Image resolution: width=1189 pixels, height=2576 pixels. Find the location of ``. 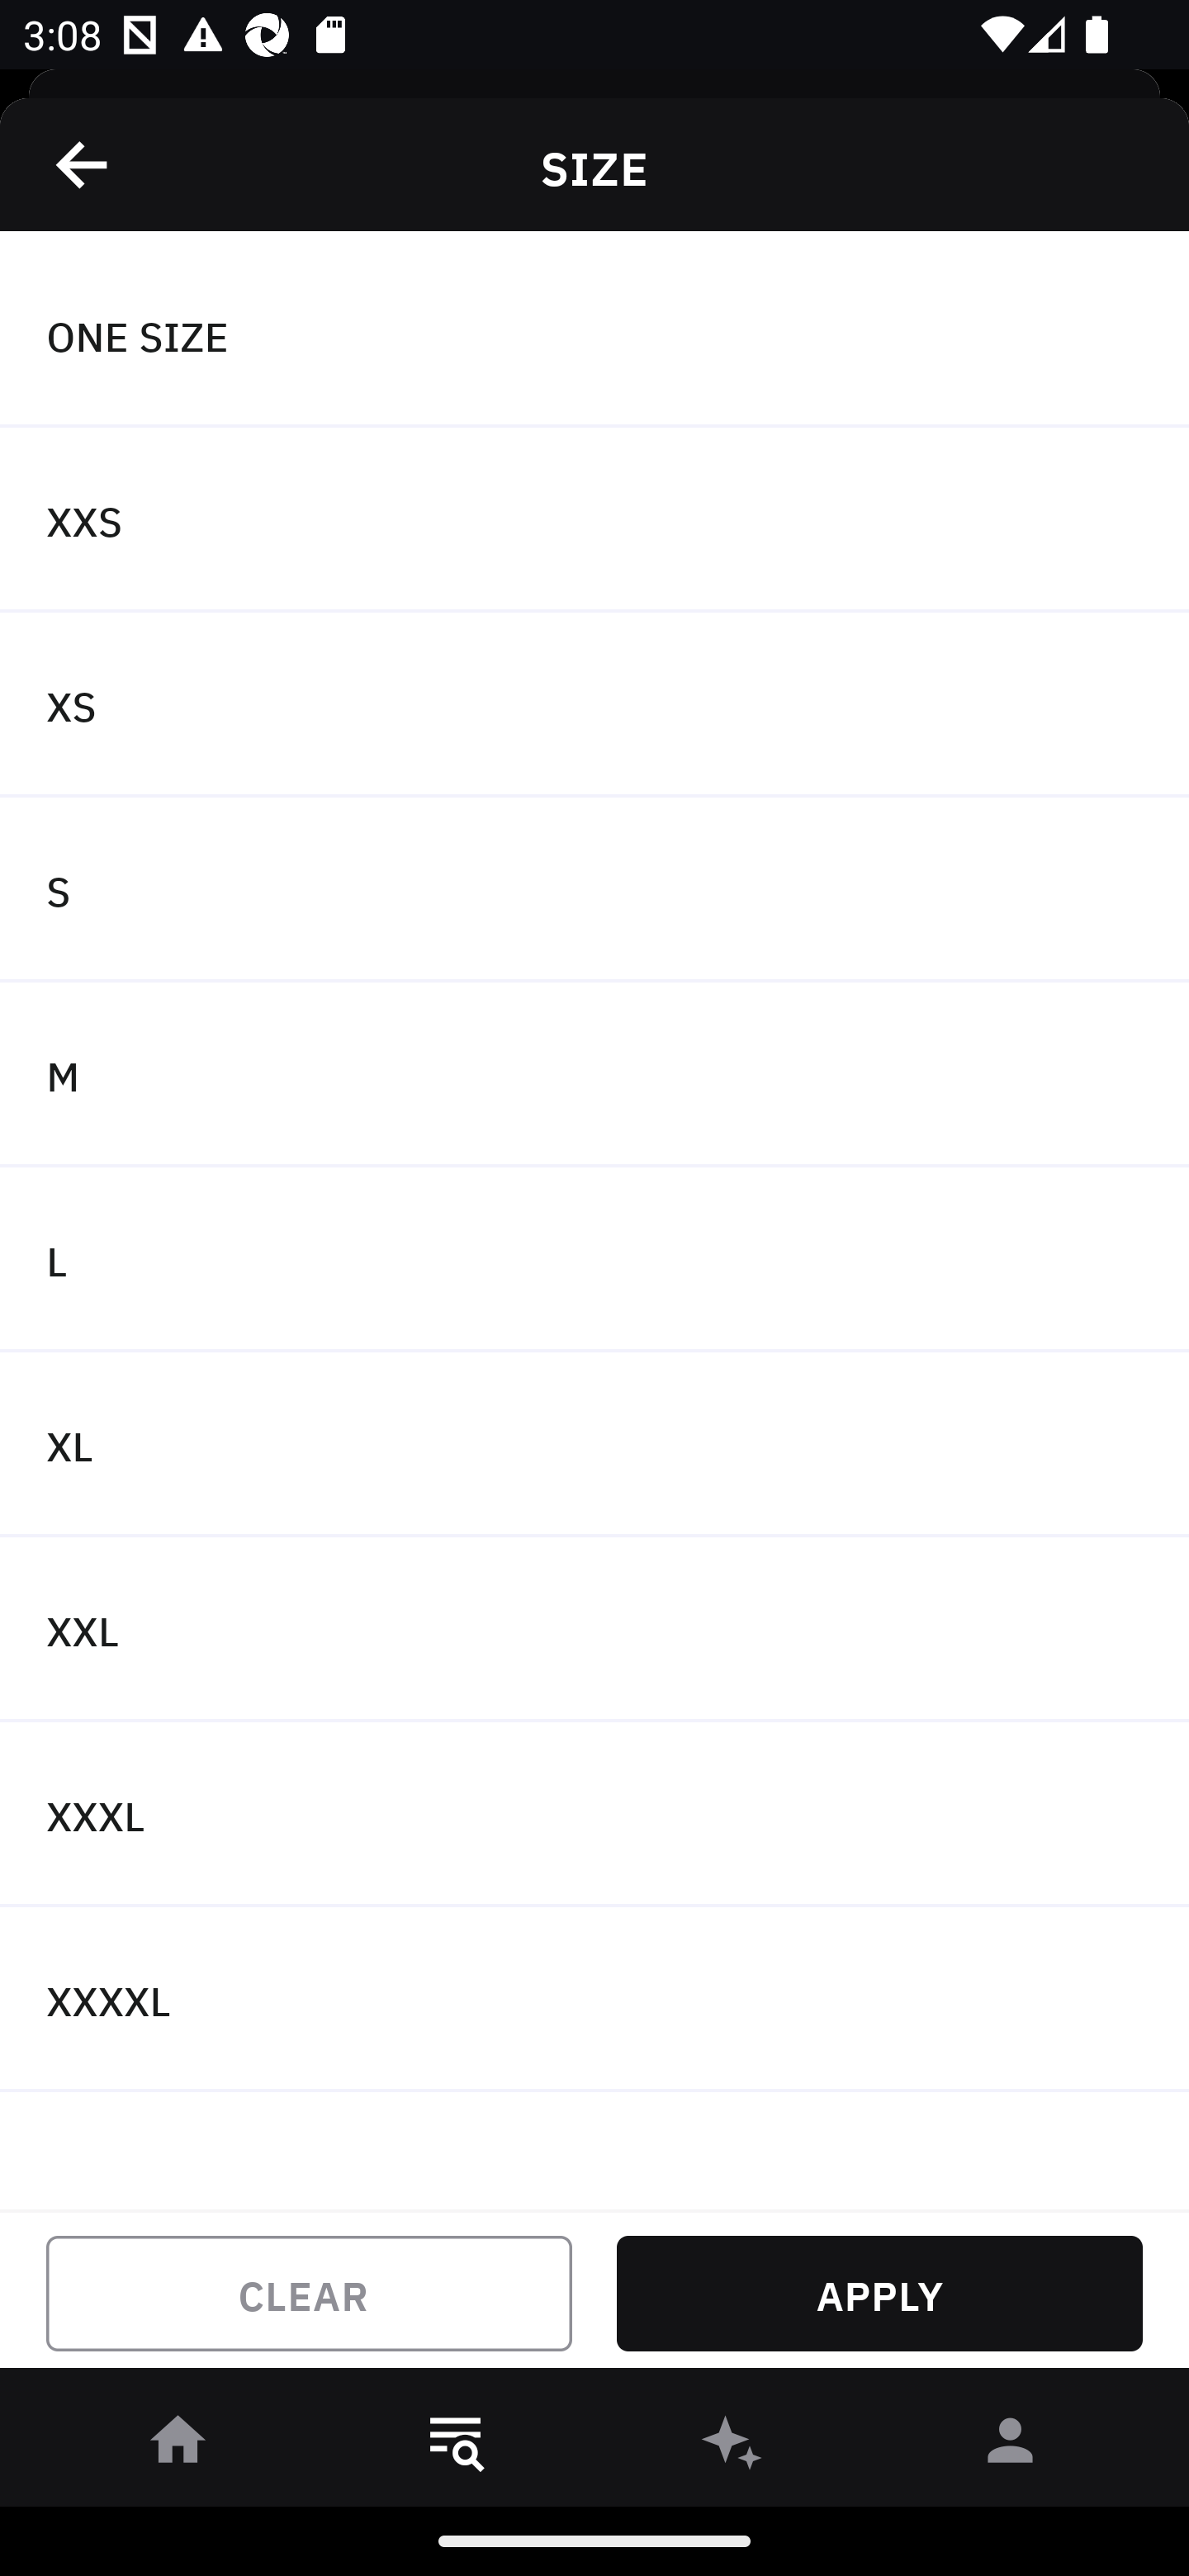

 is located at coordinates (83, 164).